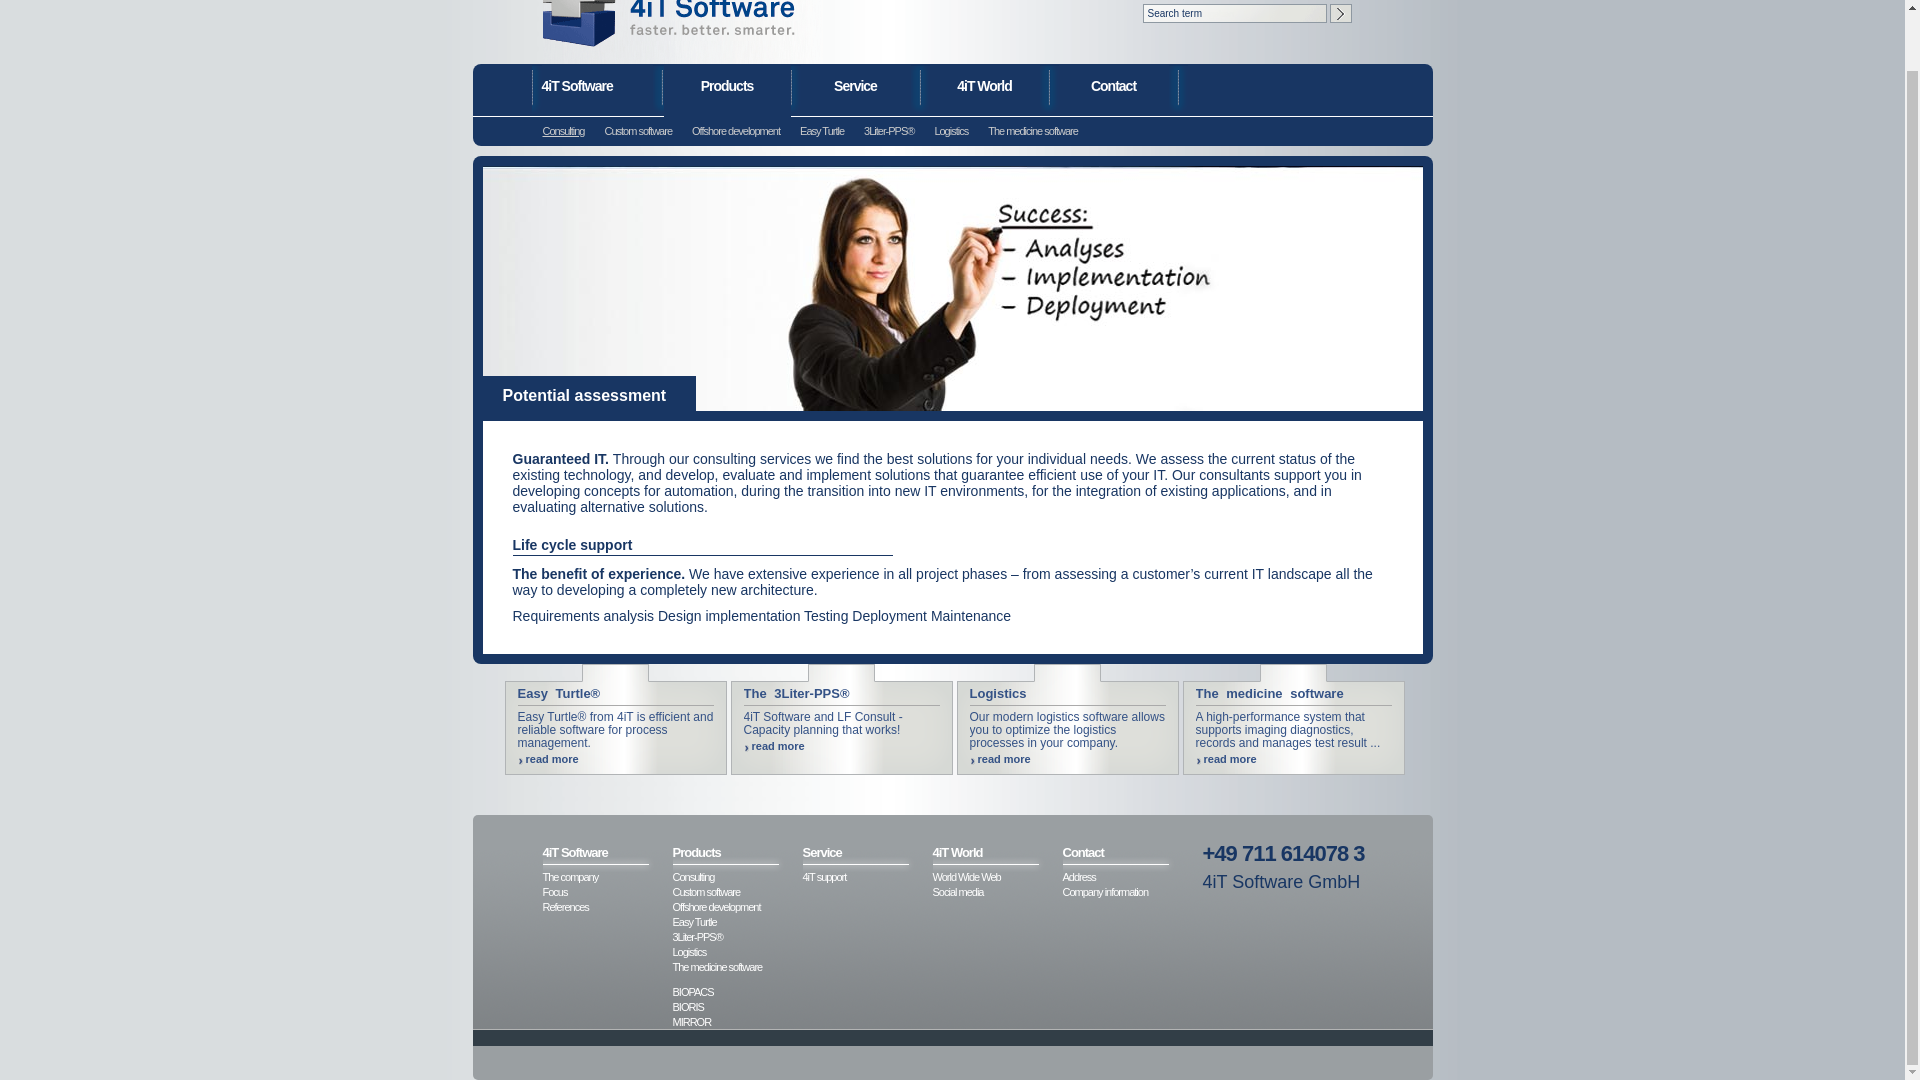 The height and width of the screenshot is (1080, 1920). I want to click on Products, so click(737, 852).